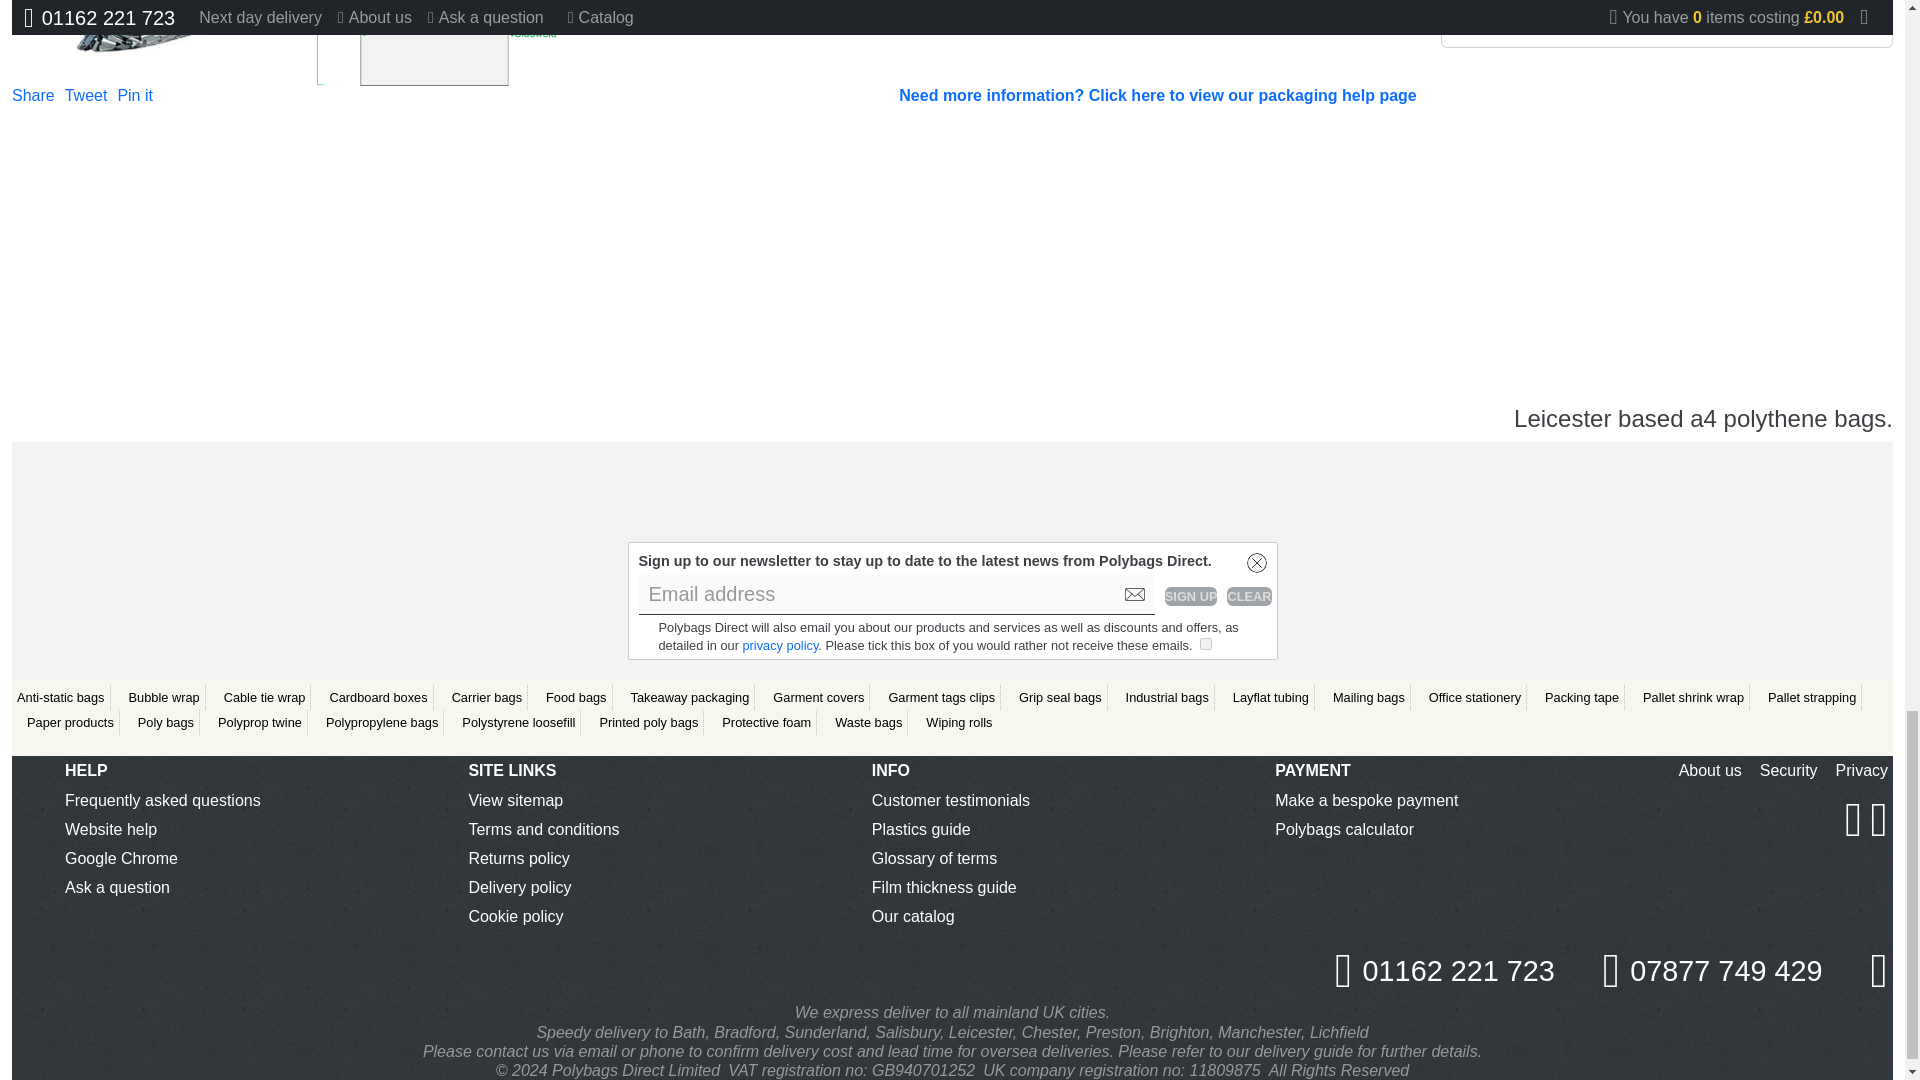 Image resolution: width=1920 pixels, height=1080 pixels. Describe the element at coordinates (144, 43) in the screenshot. I see `Heavy duty poly bags` at that location.